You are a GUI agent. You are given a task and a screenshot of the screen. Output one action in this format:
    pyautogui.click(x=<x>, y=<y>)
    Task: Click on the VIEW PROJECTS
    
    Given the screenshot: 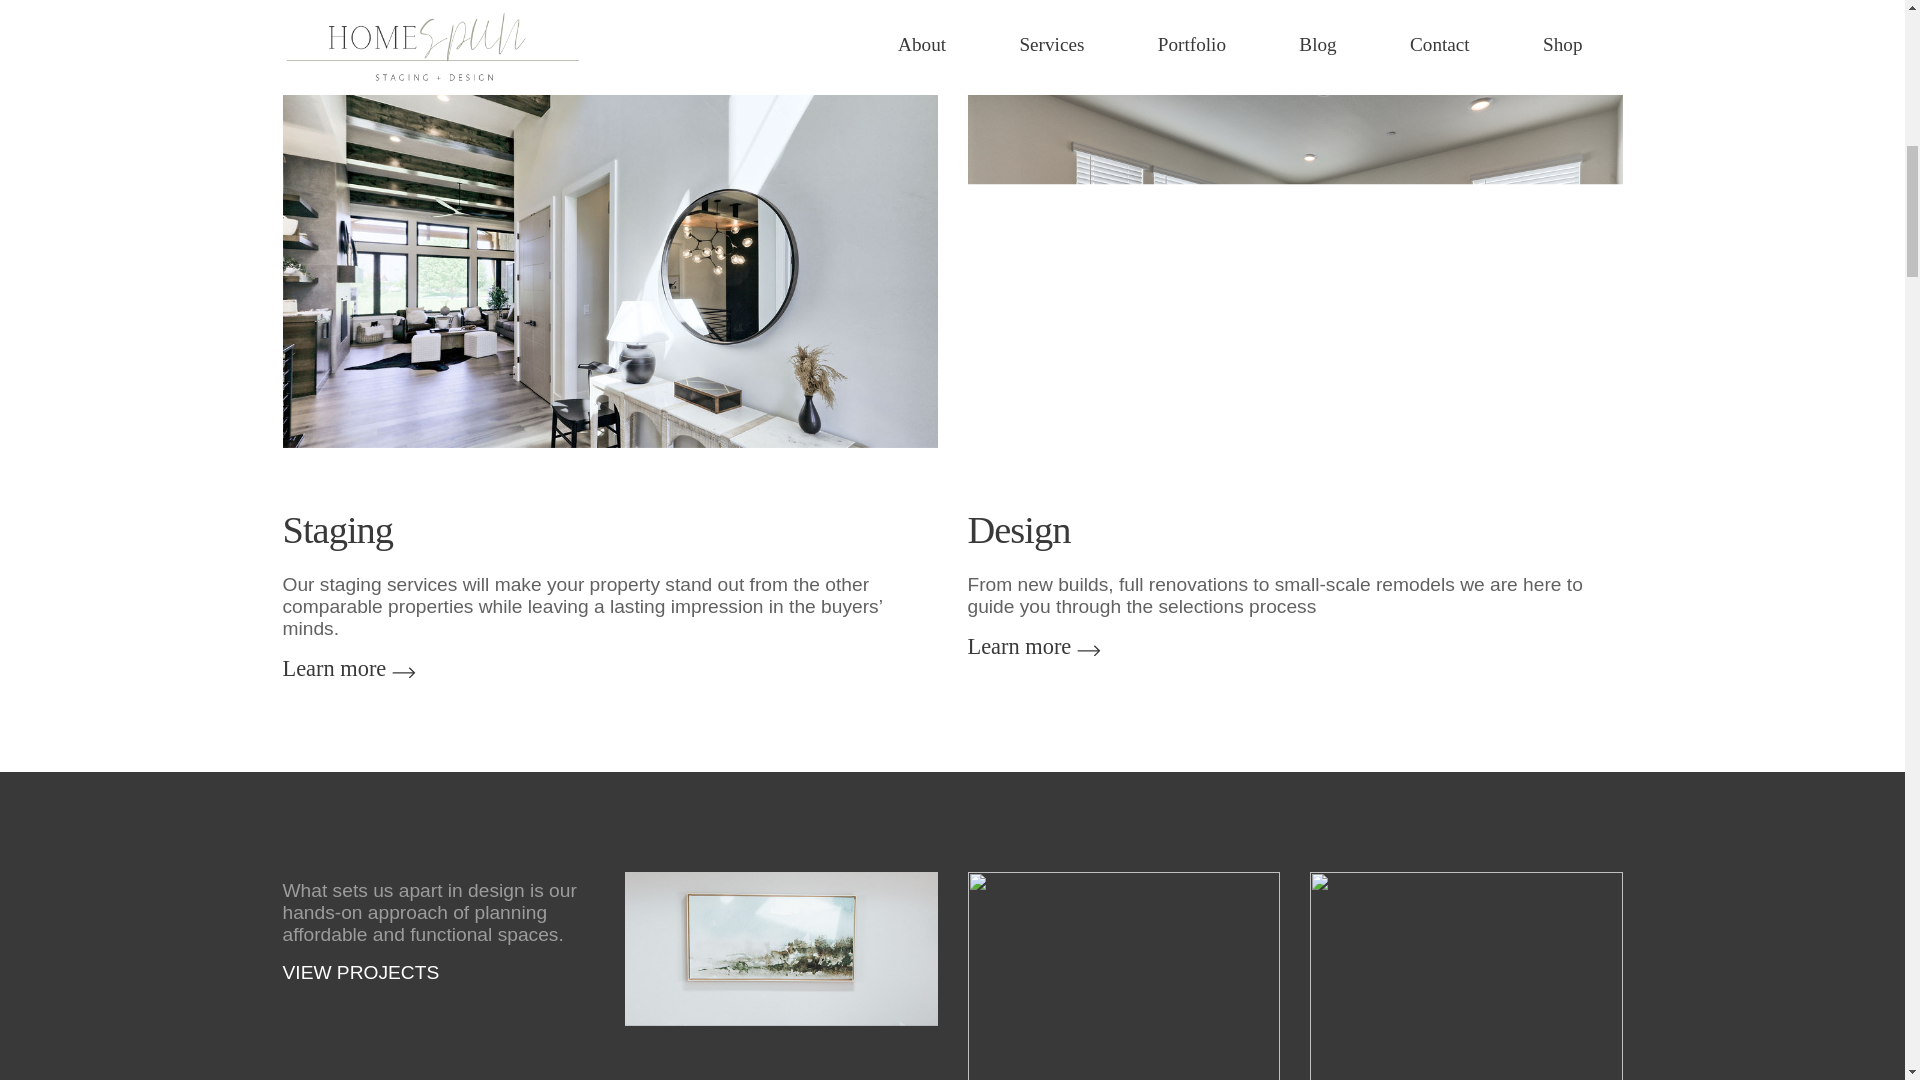 What is the action you would take?
    pyautogui.click(x=360, y=972)
    